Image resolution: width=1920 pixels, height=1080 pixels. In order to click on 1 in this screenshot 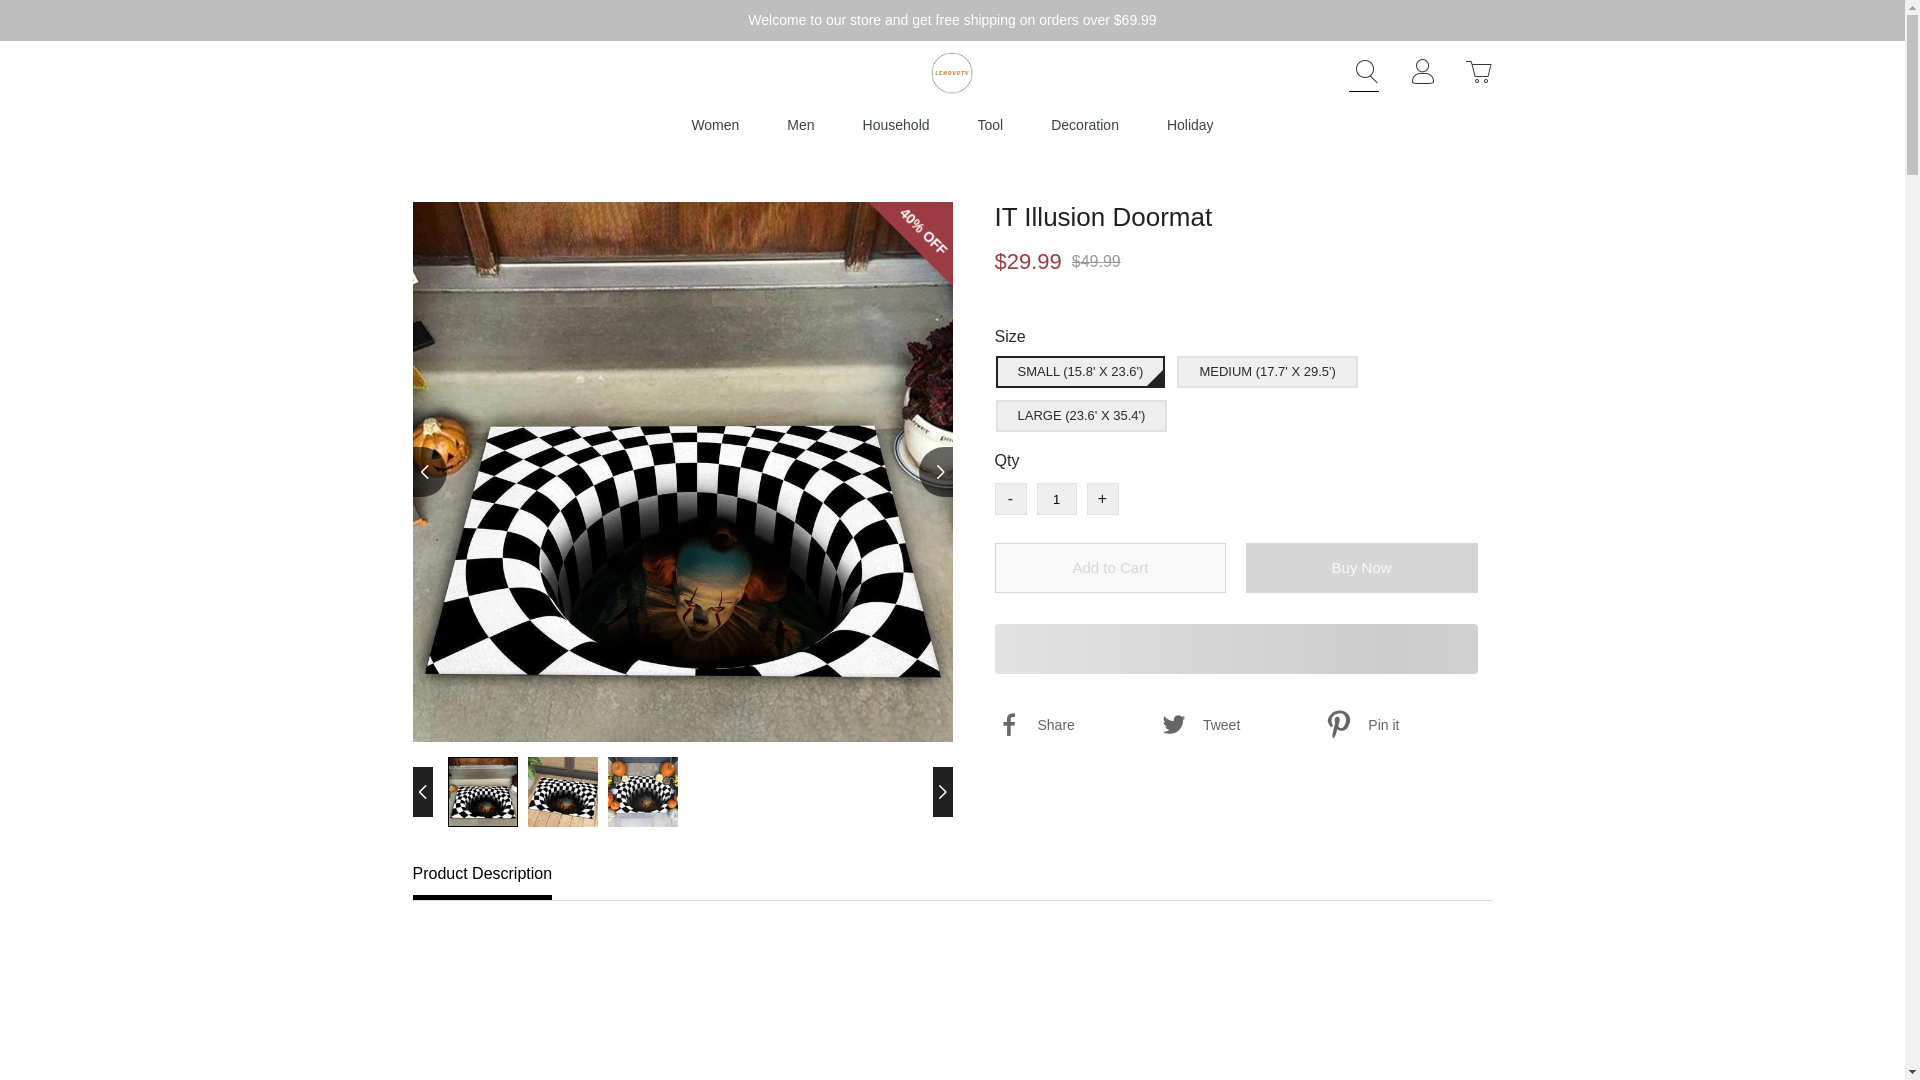, I will do `click(1056, 498)`.